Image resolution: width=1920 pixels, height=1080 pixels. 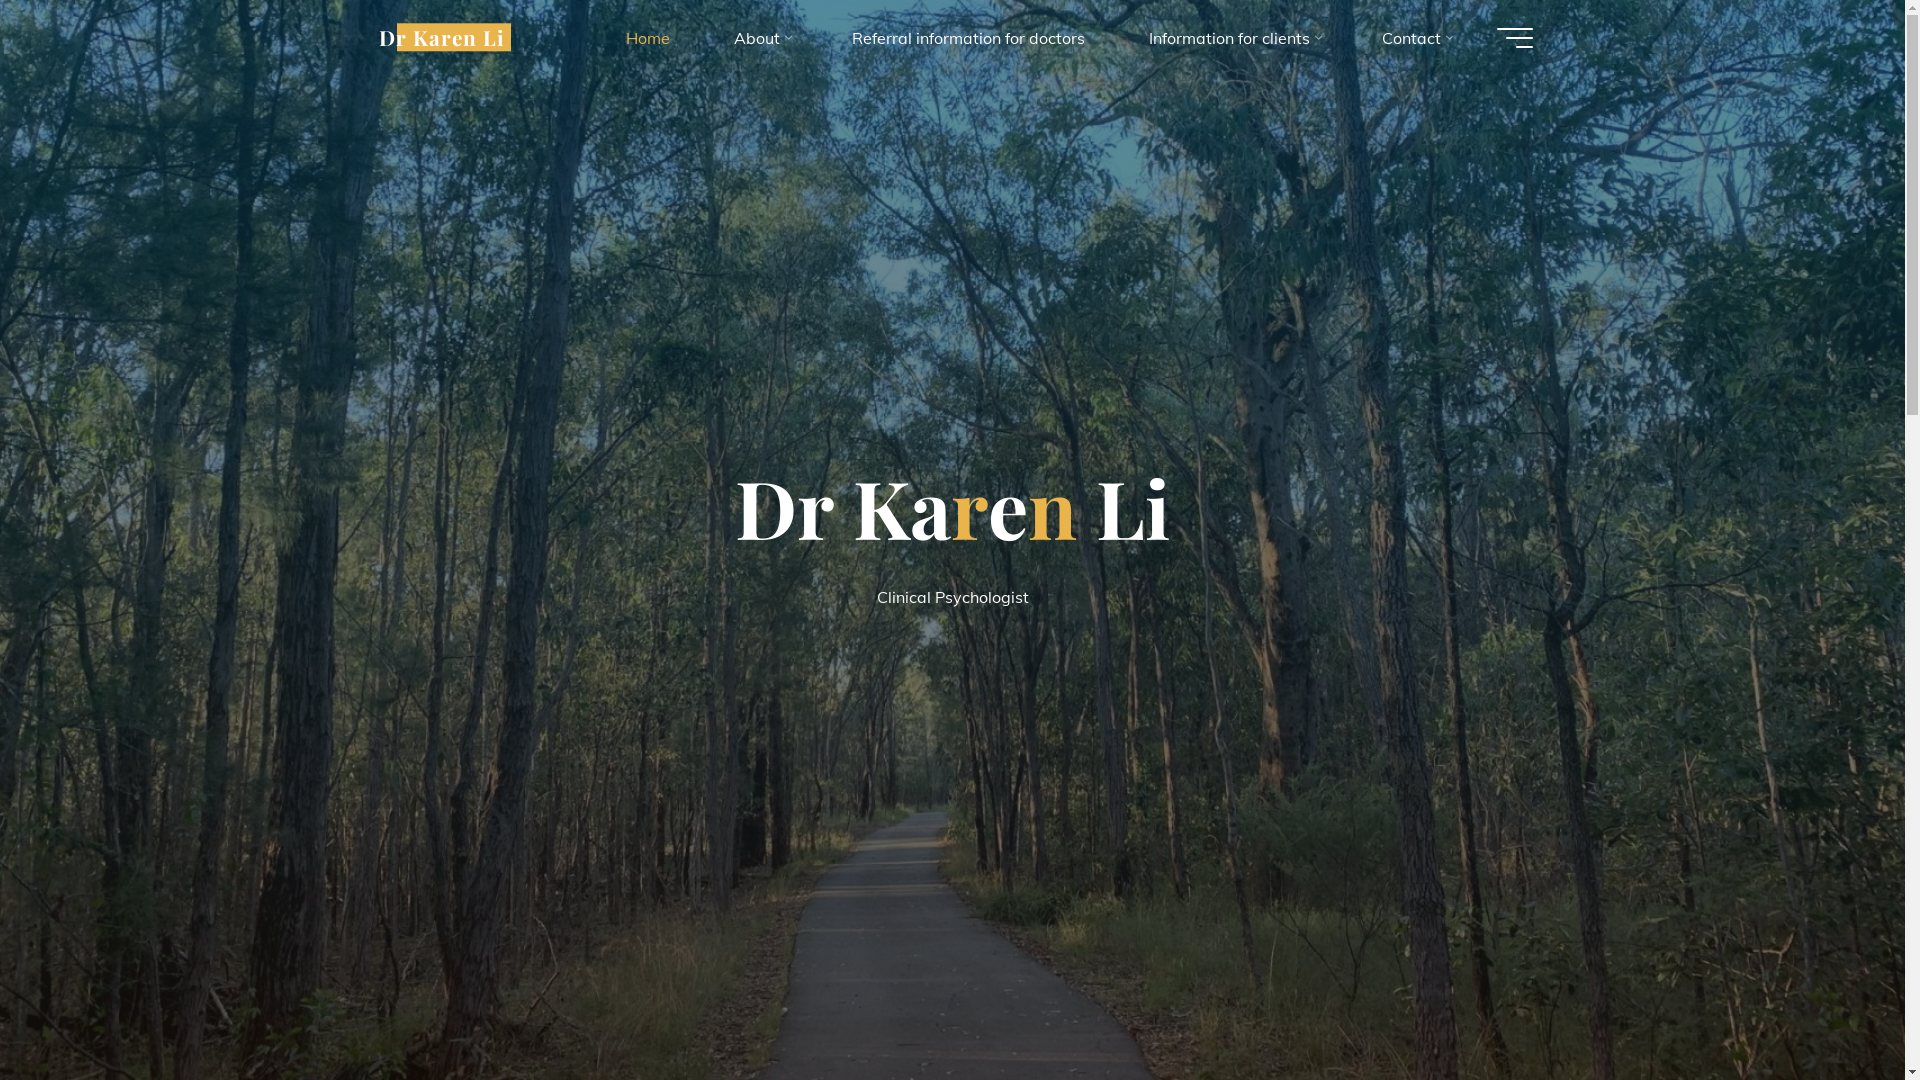 What do you see at coordinates (952, 958) in the screenshot?
I see `Read more` at bounding box center [952, 958].